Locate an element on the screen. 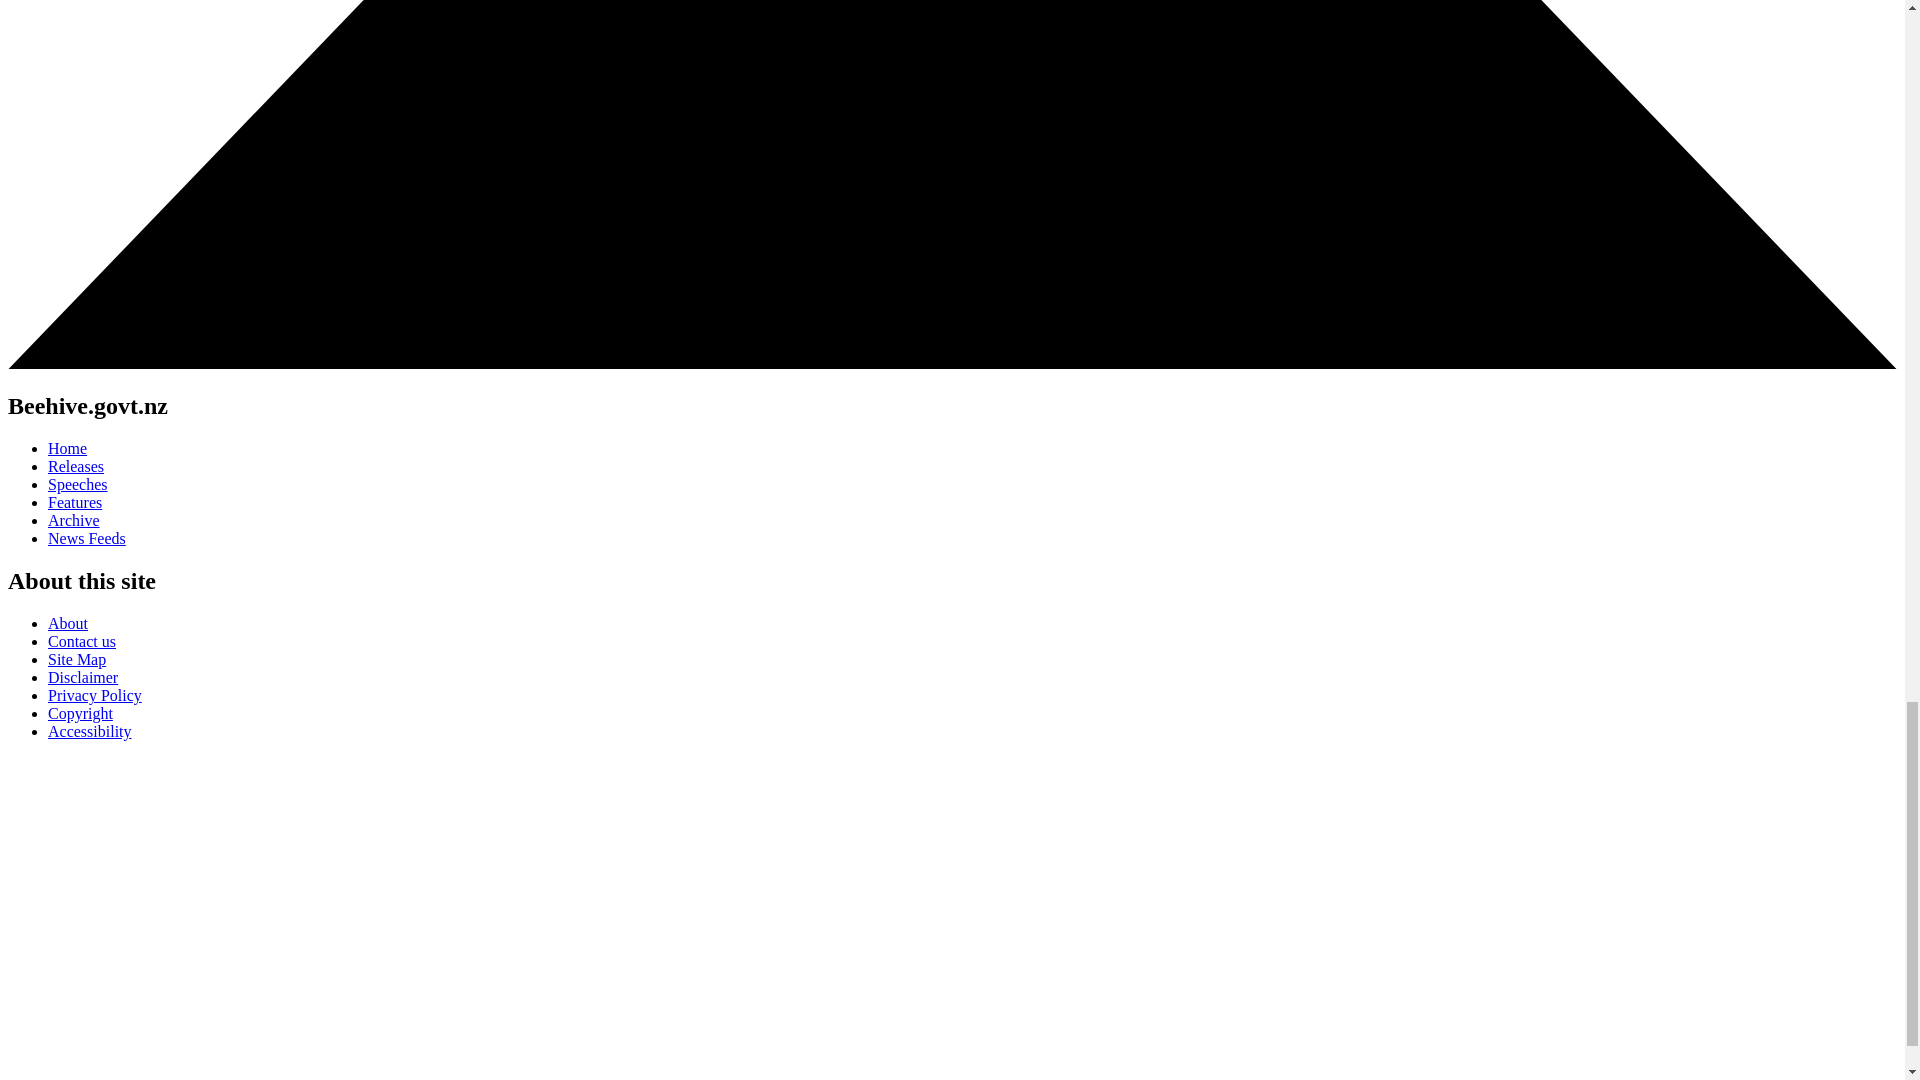 Image resolution: width=1920 pixels, height=1080 pixels. News Feeds is located at coordinates (87, 538).